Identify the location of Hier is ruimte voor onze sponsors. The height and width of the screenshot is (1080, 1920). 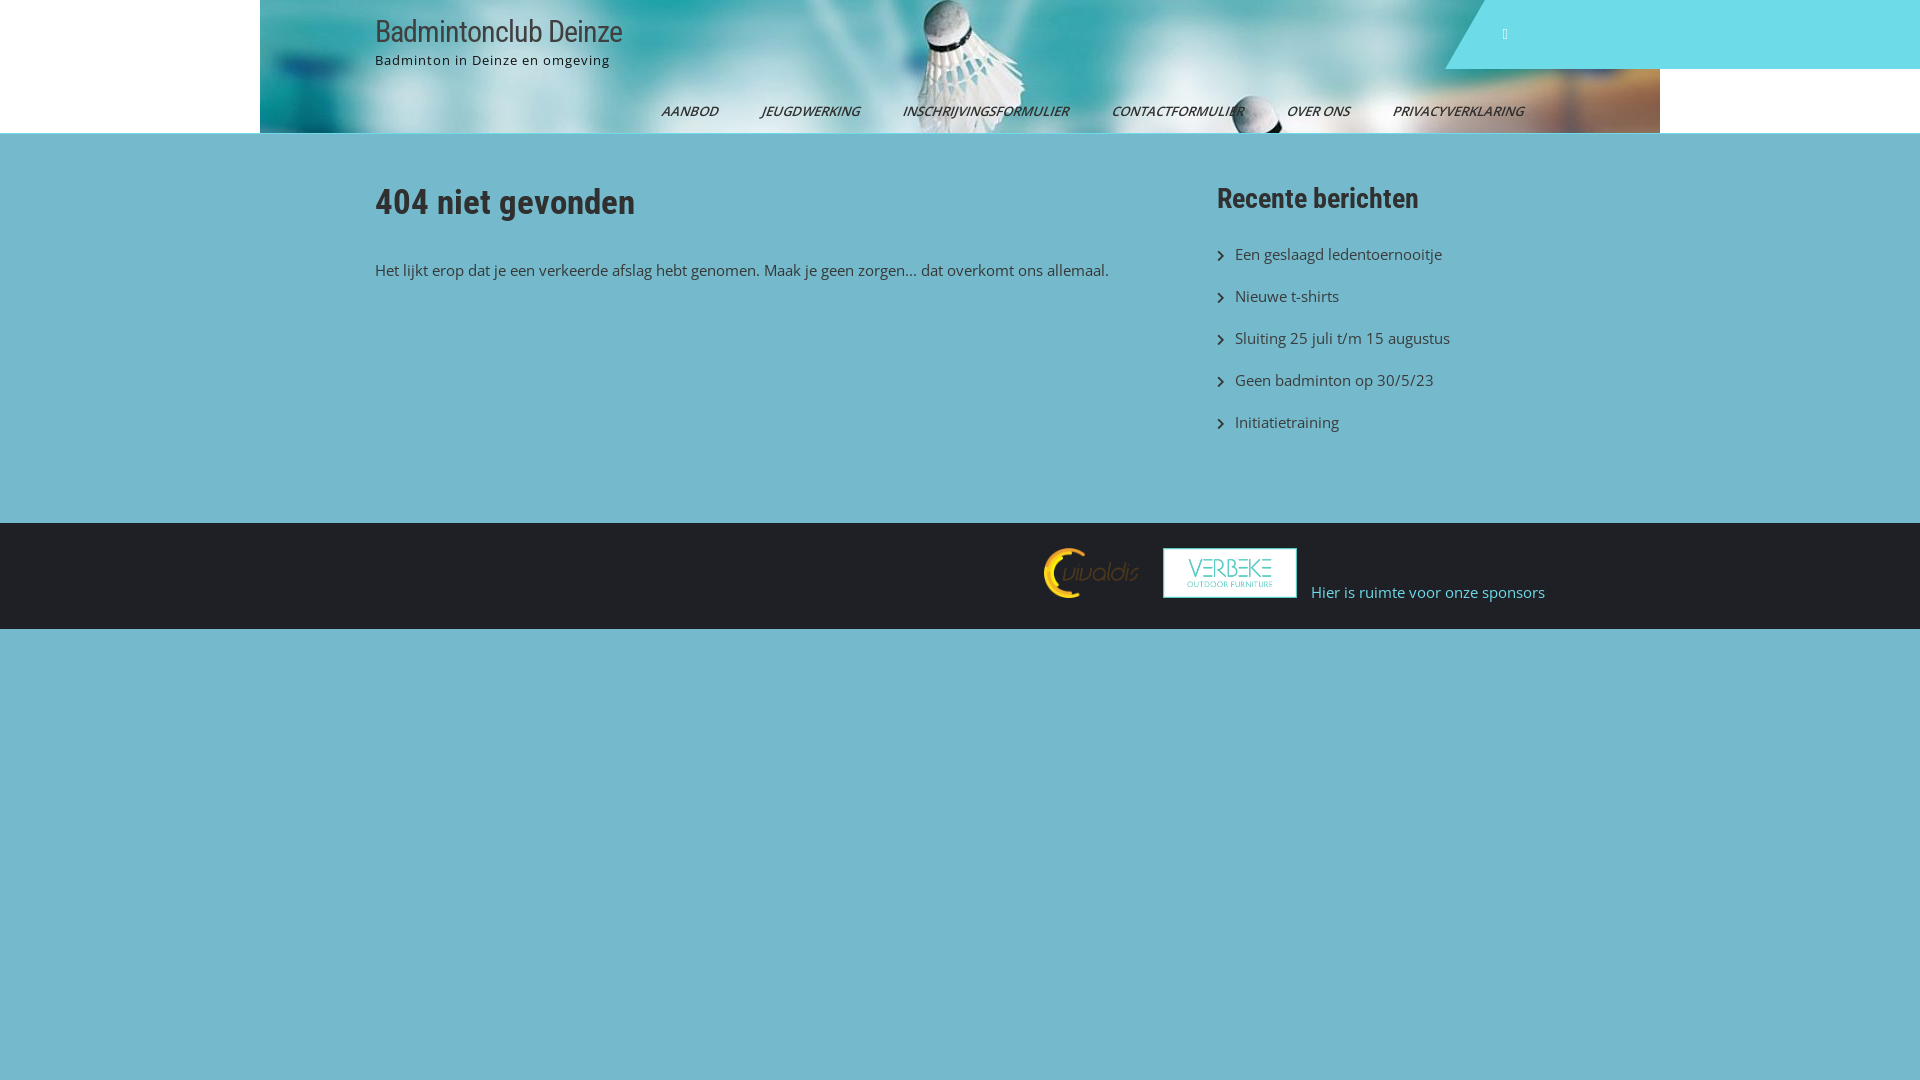
(1428, 592).